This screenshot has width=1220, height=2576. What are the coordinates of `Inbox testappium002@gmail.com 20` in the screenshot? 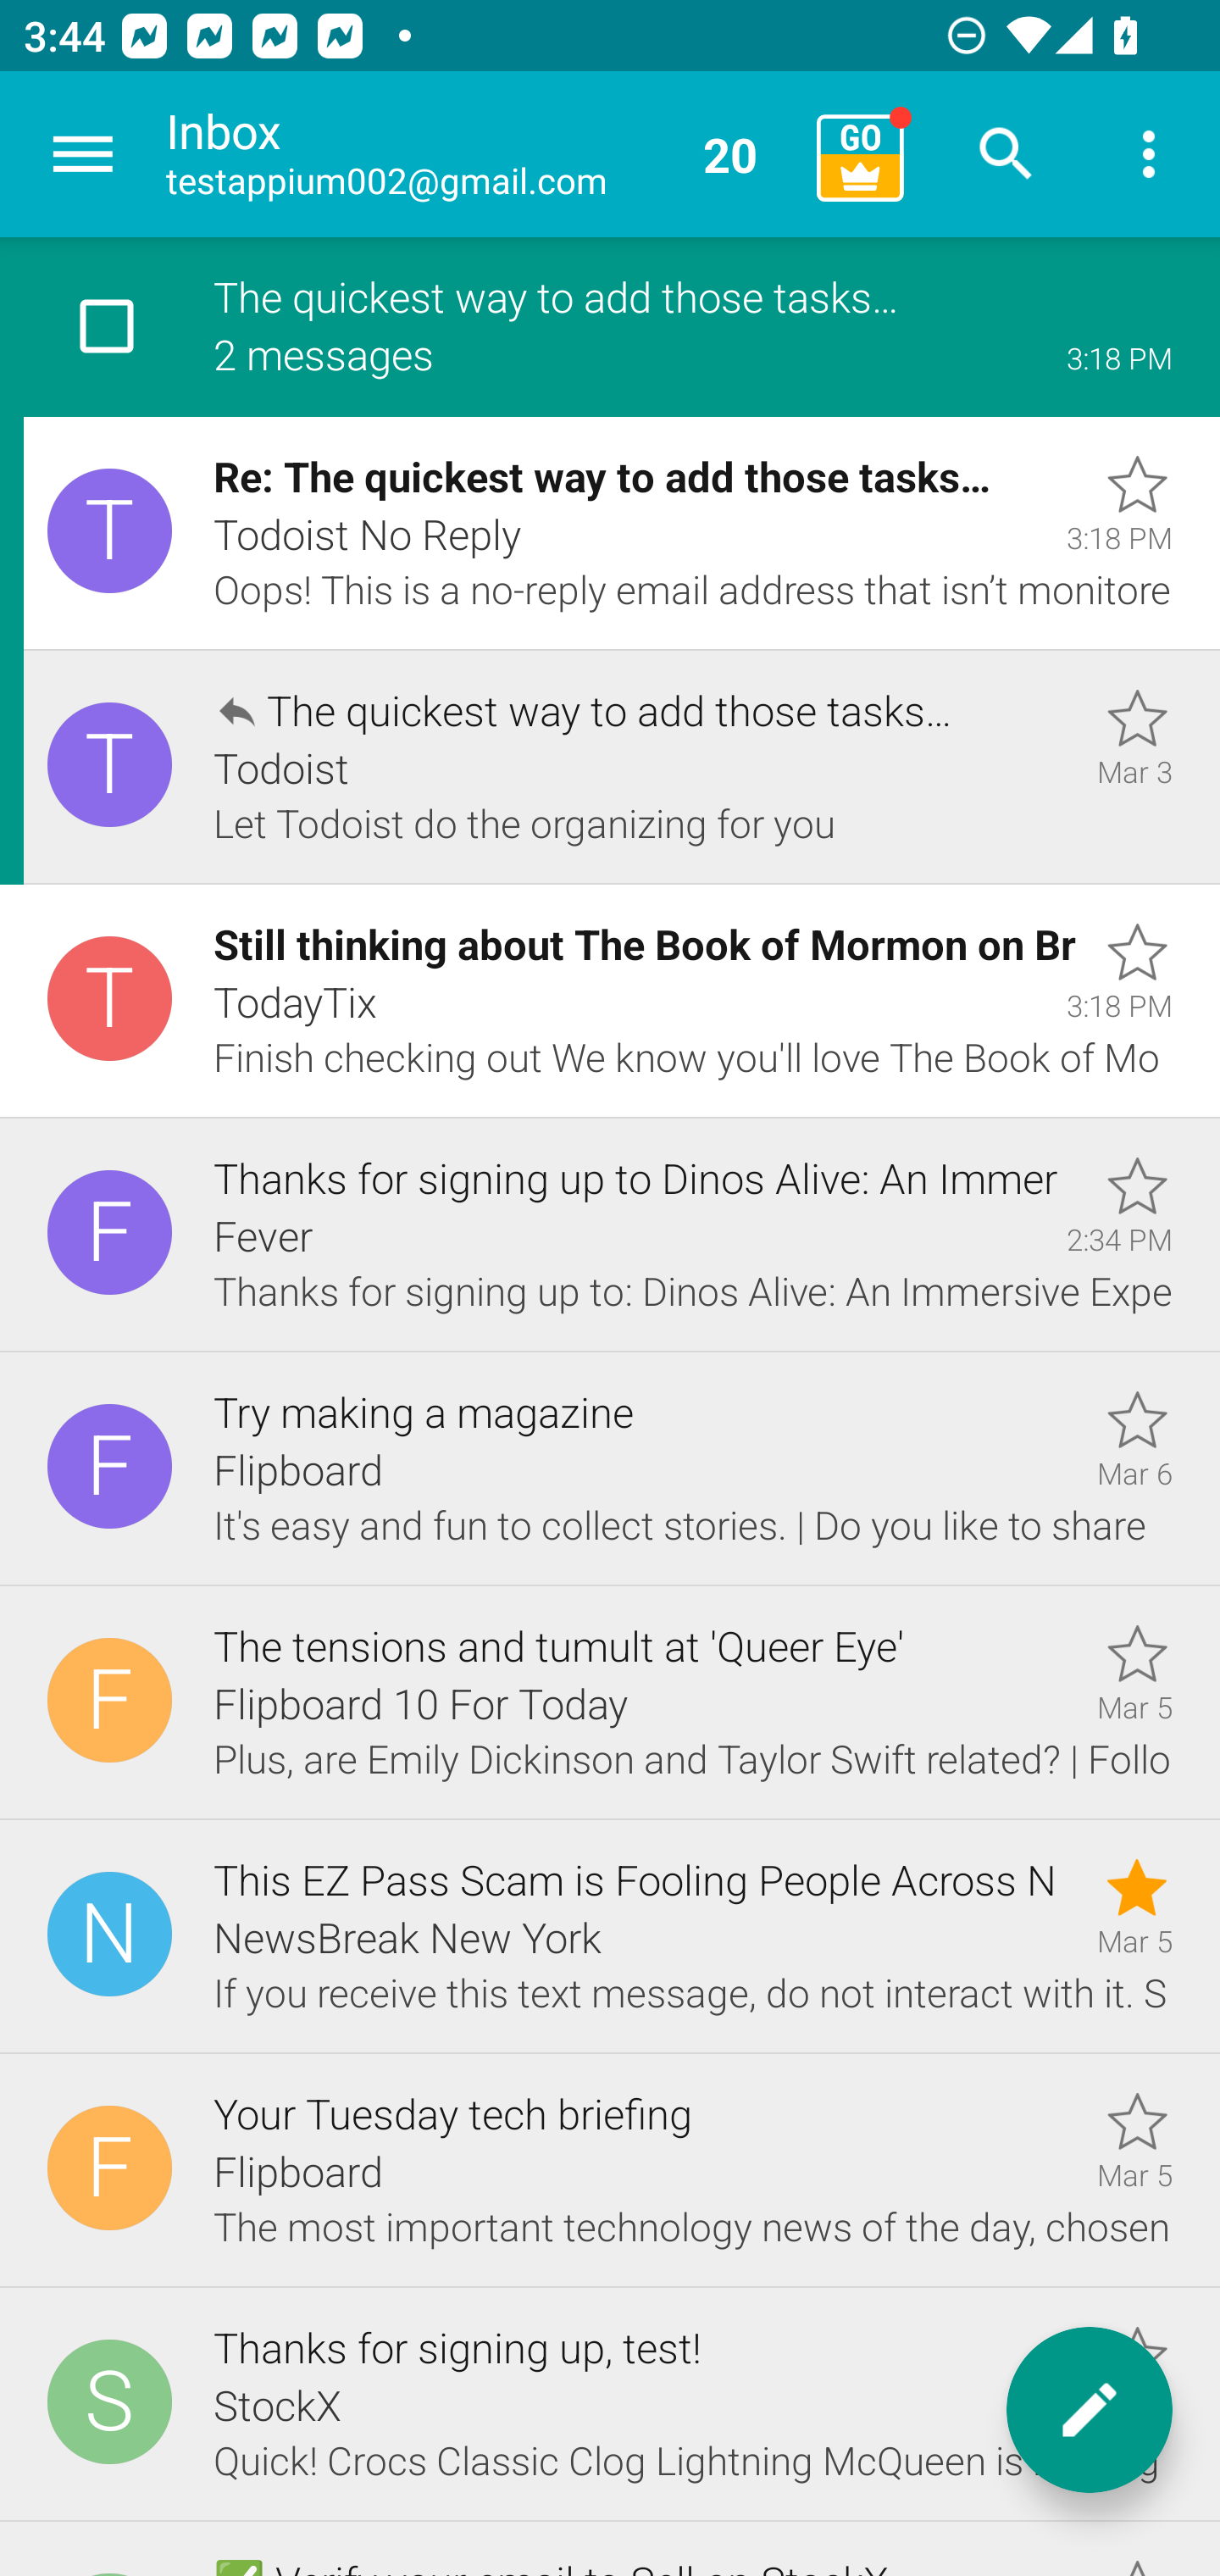 It's located at (480, 154).